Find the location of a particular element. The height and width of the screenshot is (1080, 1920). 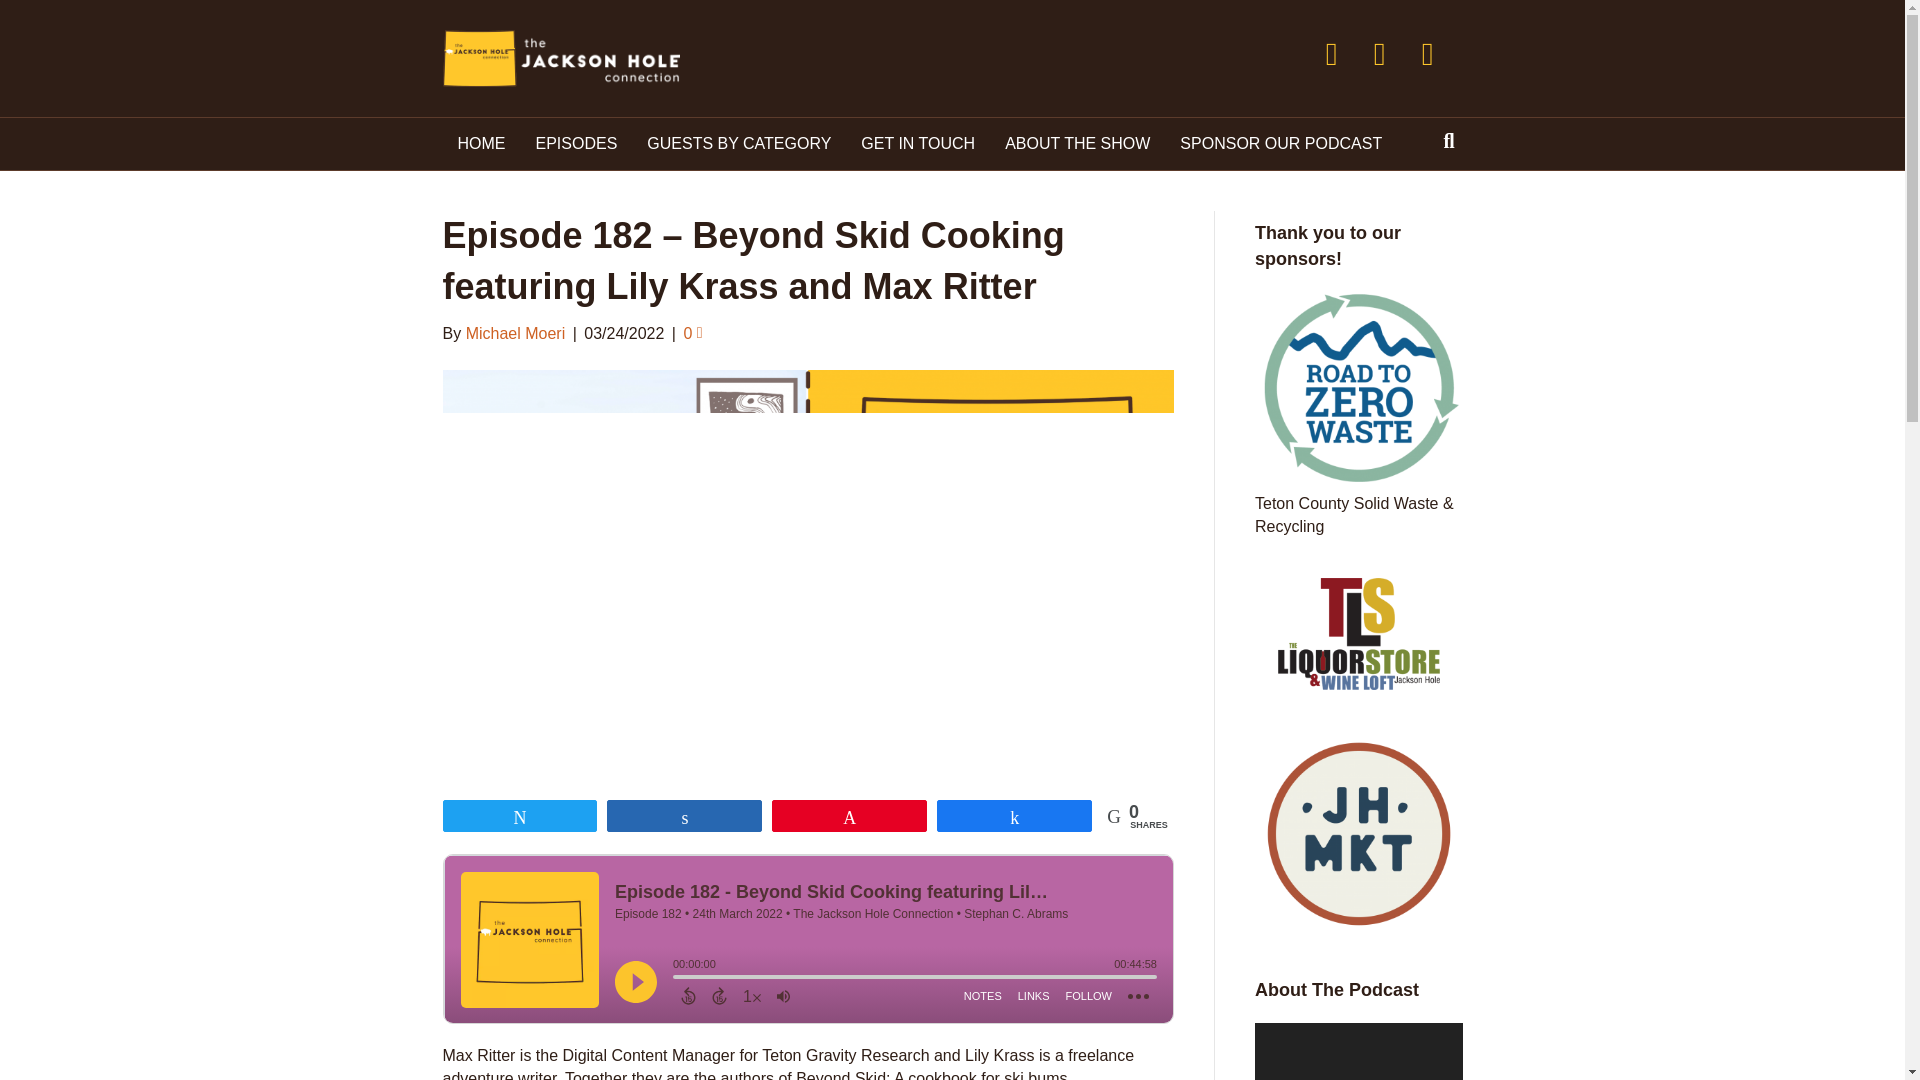

SPONSOR OUR PODCAST is located at coordinates (1281, 143).